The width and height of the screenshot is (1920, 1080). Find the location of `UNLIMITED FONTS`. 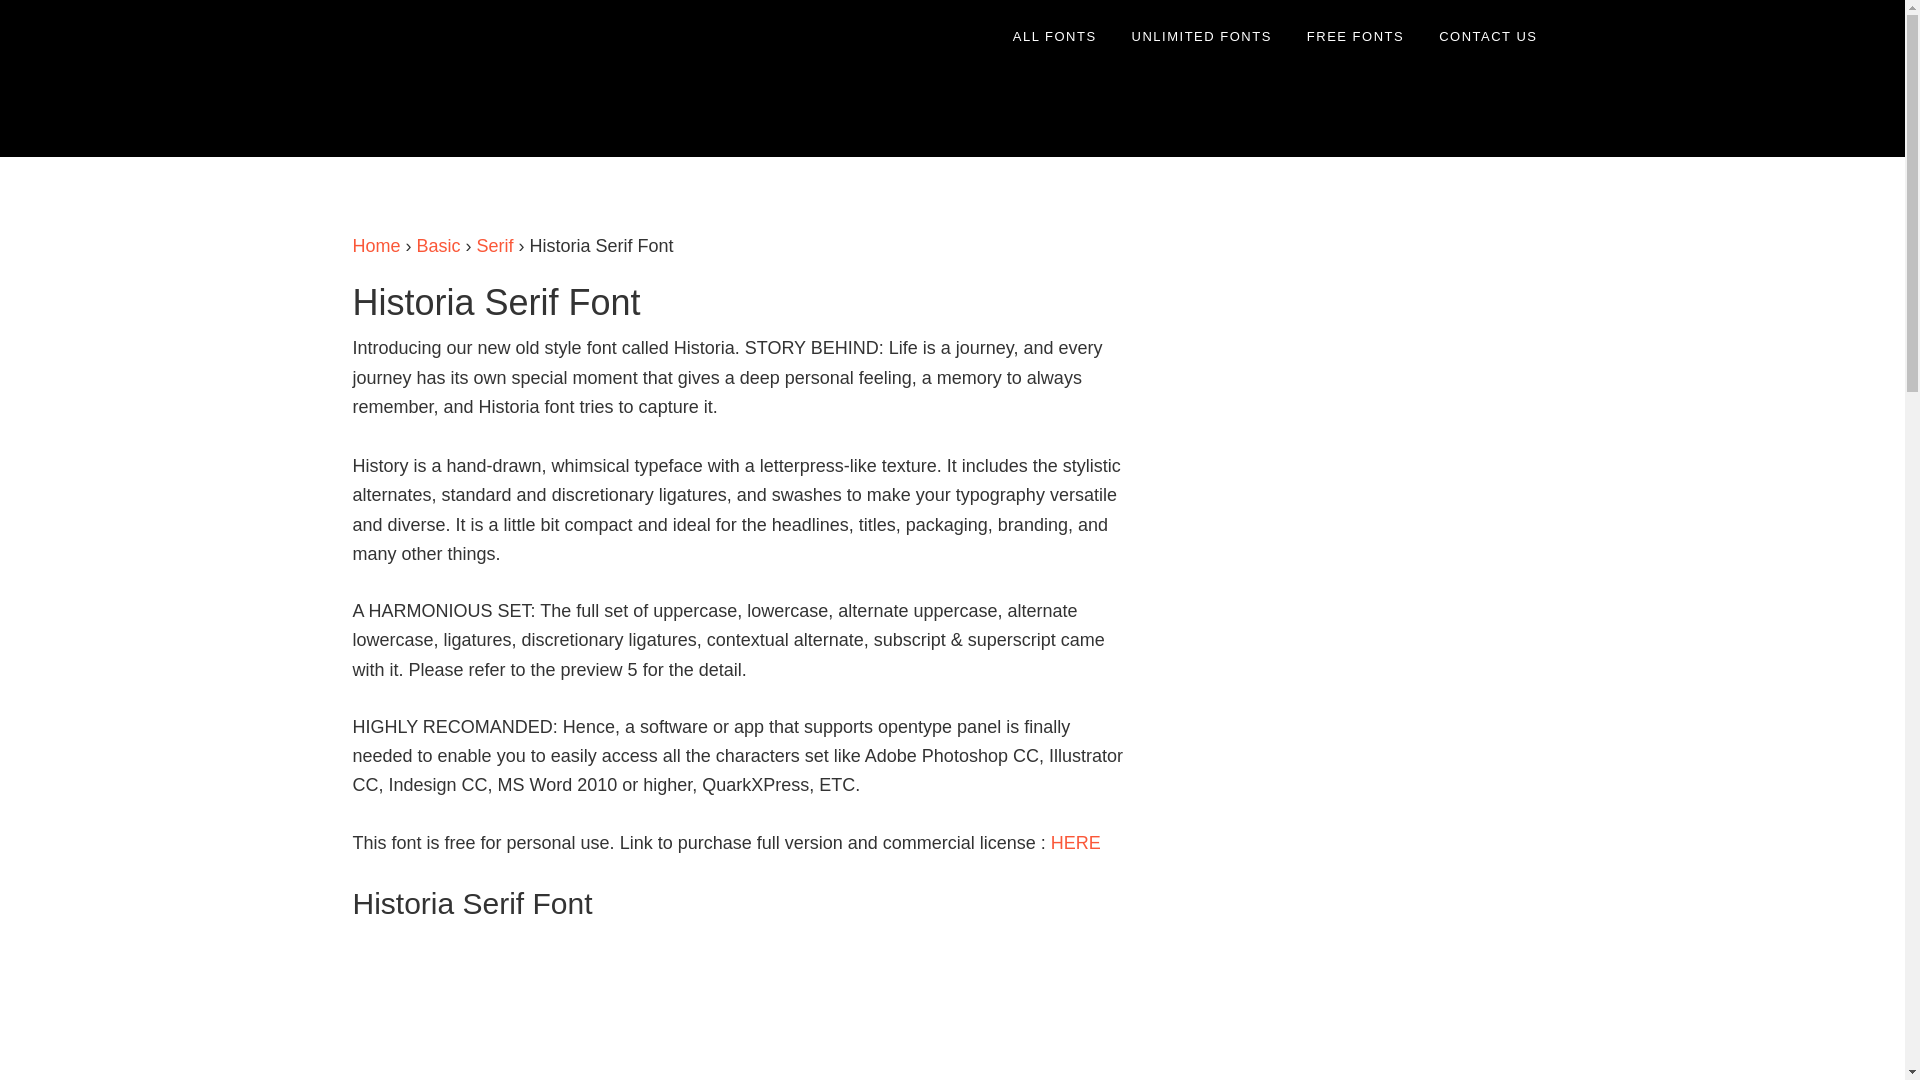

UNLIMITED FONTS is located at coordinates (1202, 36).